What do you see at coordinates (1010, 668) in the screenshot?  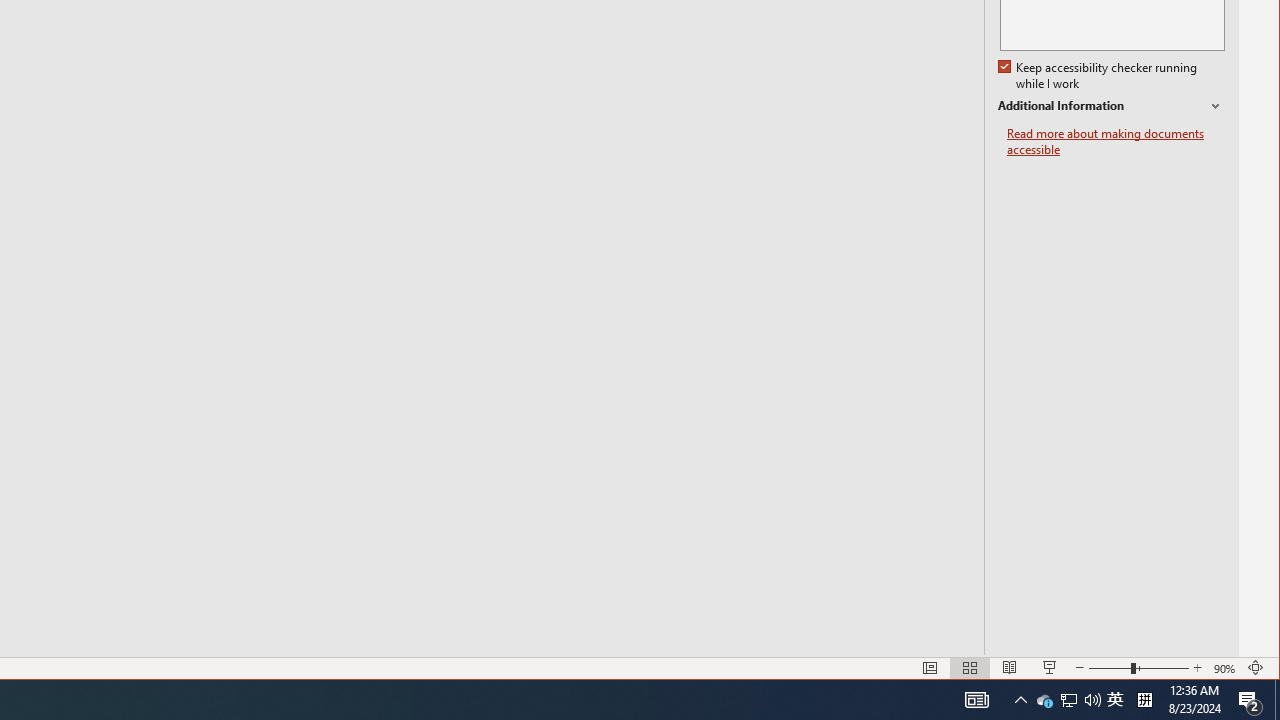 I see `Reading View` at bounding box center [1010, 668].